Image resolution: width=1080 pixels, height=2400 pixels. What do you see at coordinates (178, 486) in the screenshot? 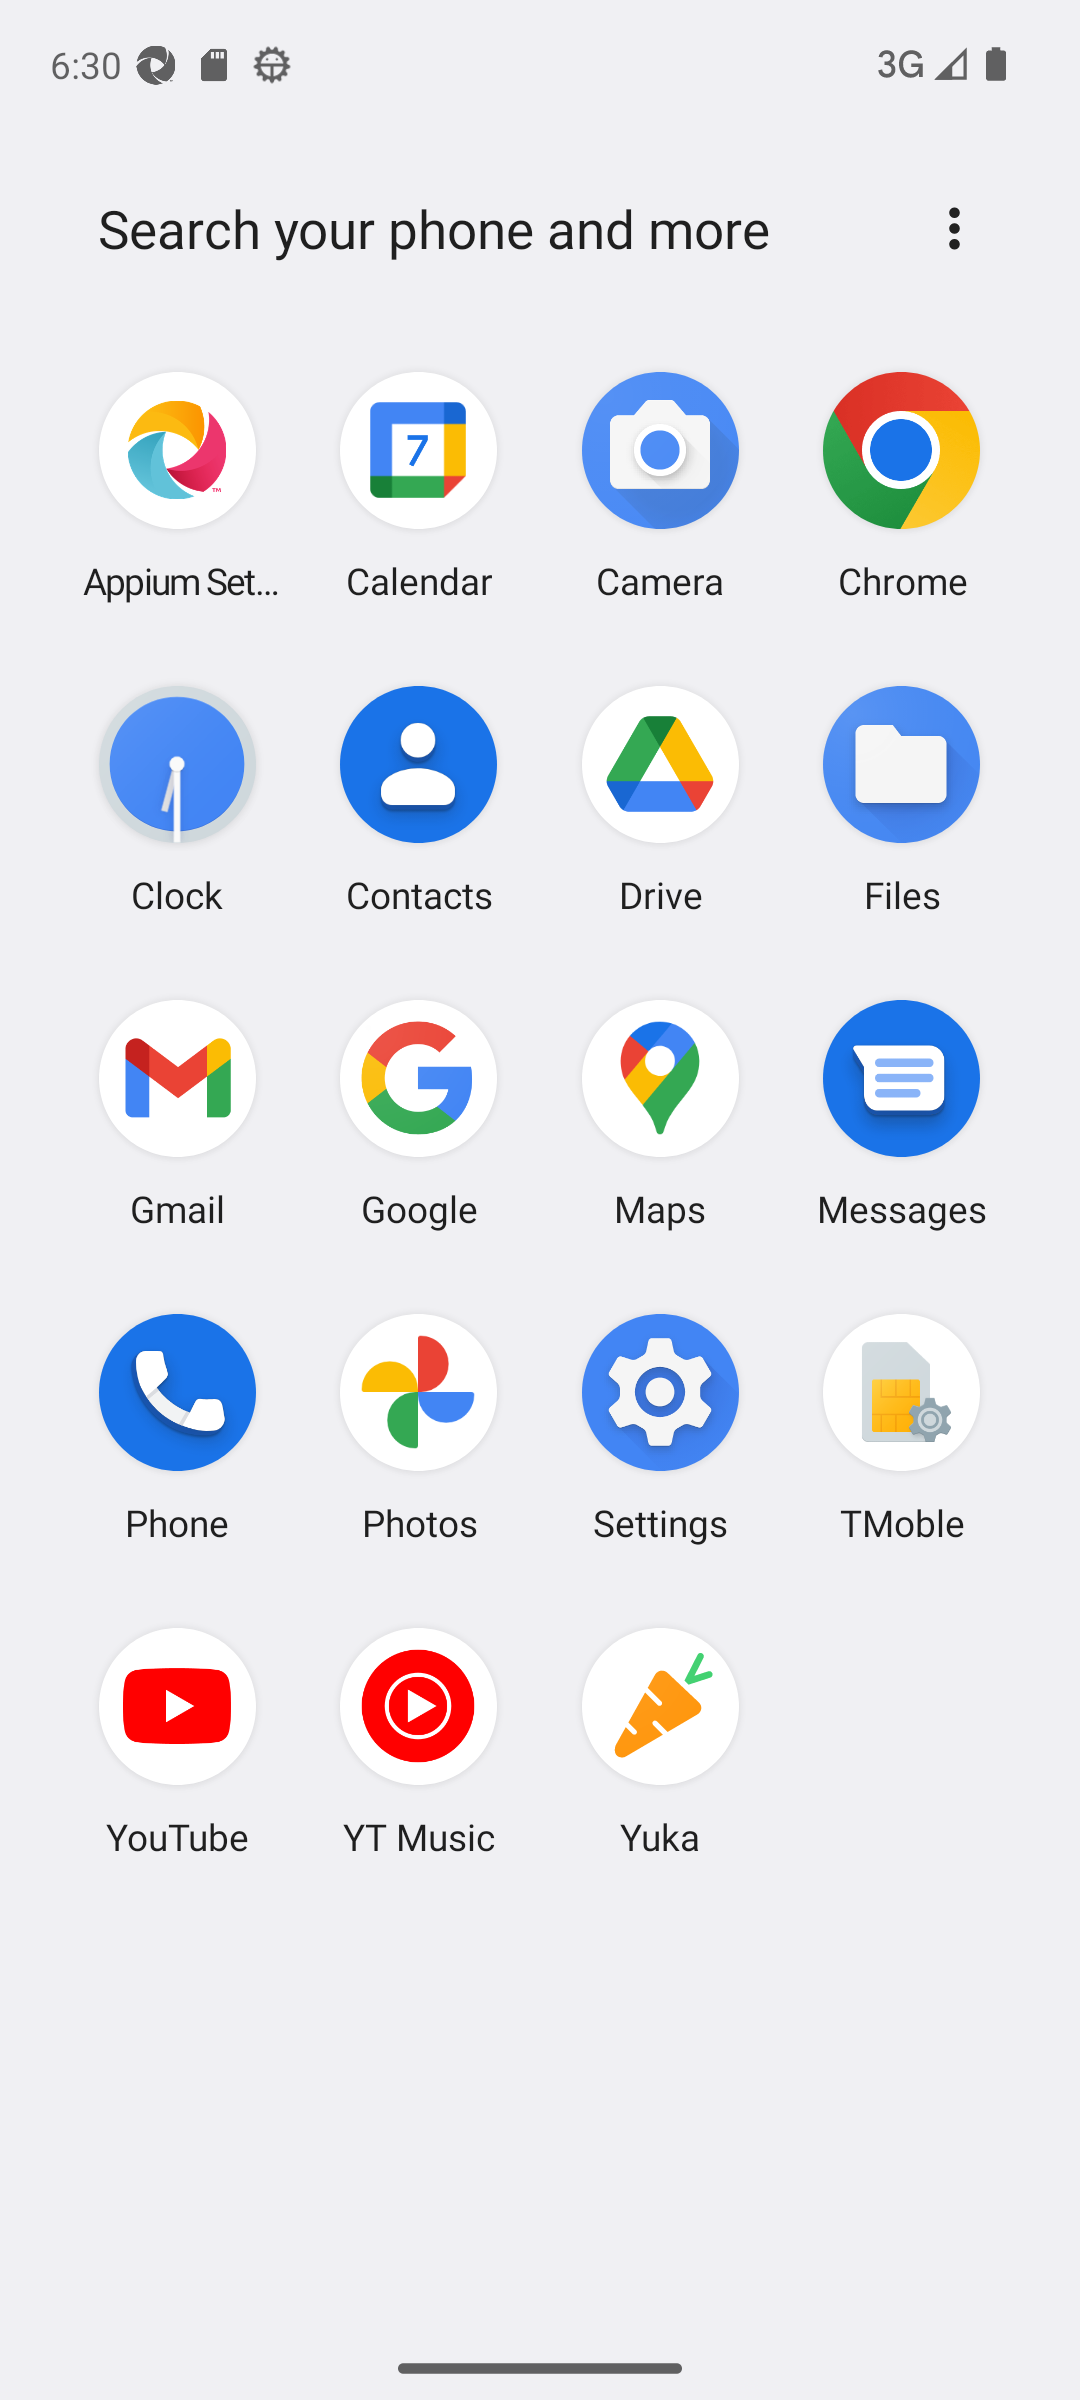
I see `Appium Settings` at bounding box center [178, 486].